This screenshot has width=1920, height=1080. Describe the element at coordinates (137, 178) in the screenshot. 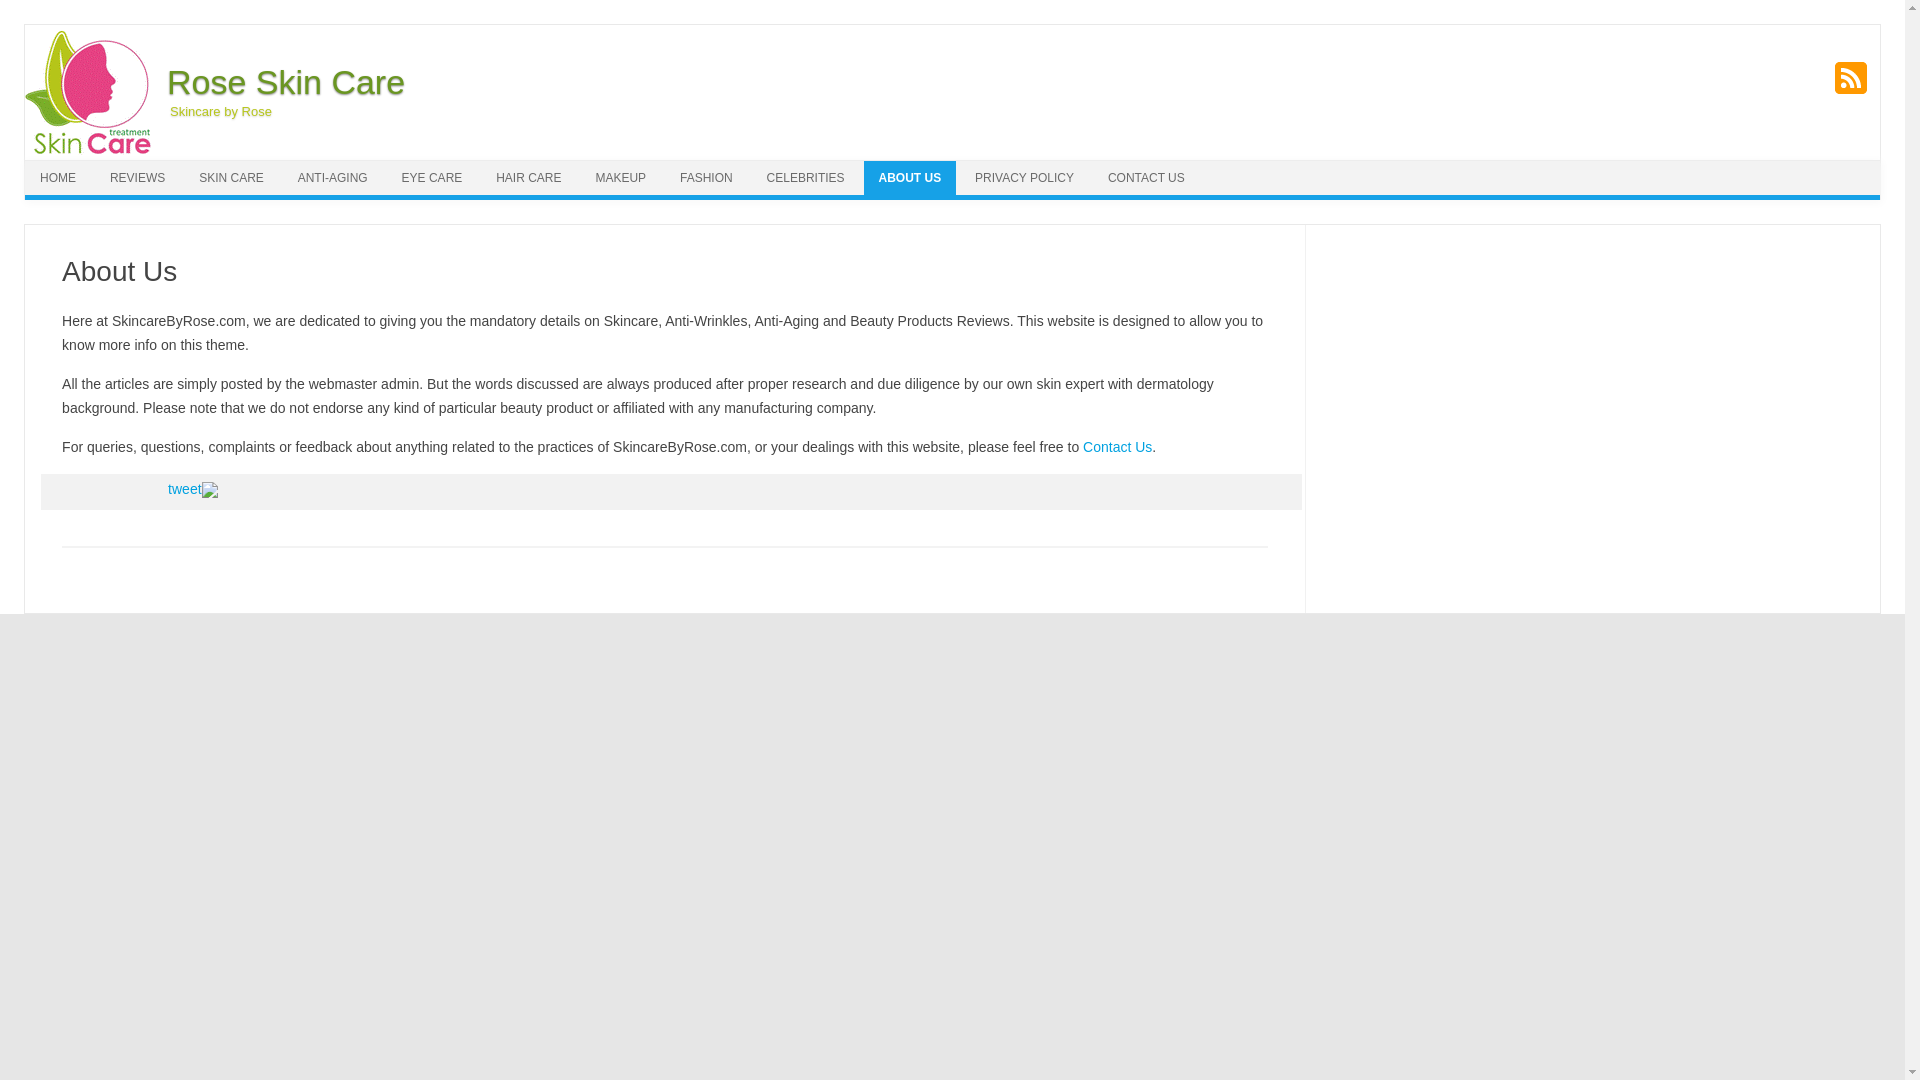

I see `REVIEWS` at that location.